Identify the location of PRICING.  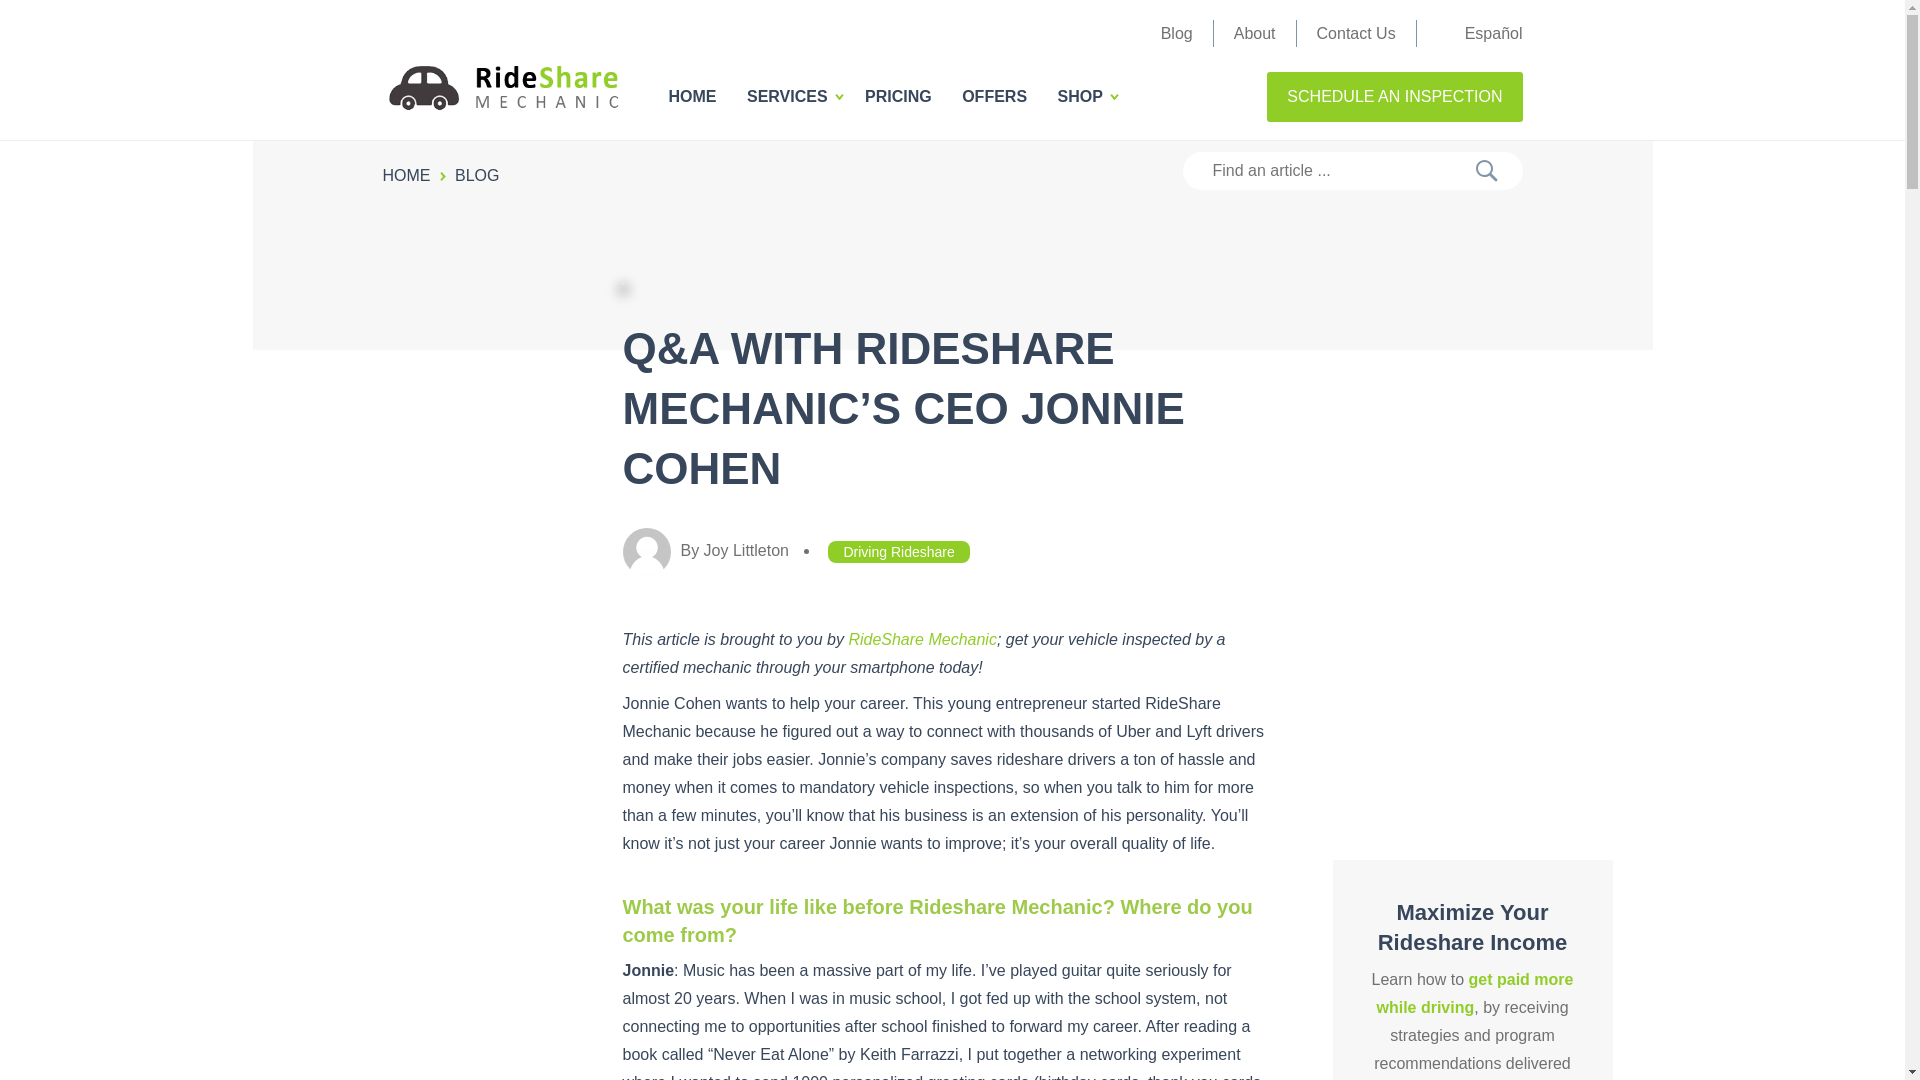
(898, 96).